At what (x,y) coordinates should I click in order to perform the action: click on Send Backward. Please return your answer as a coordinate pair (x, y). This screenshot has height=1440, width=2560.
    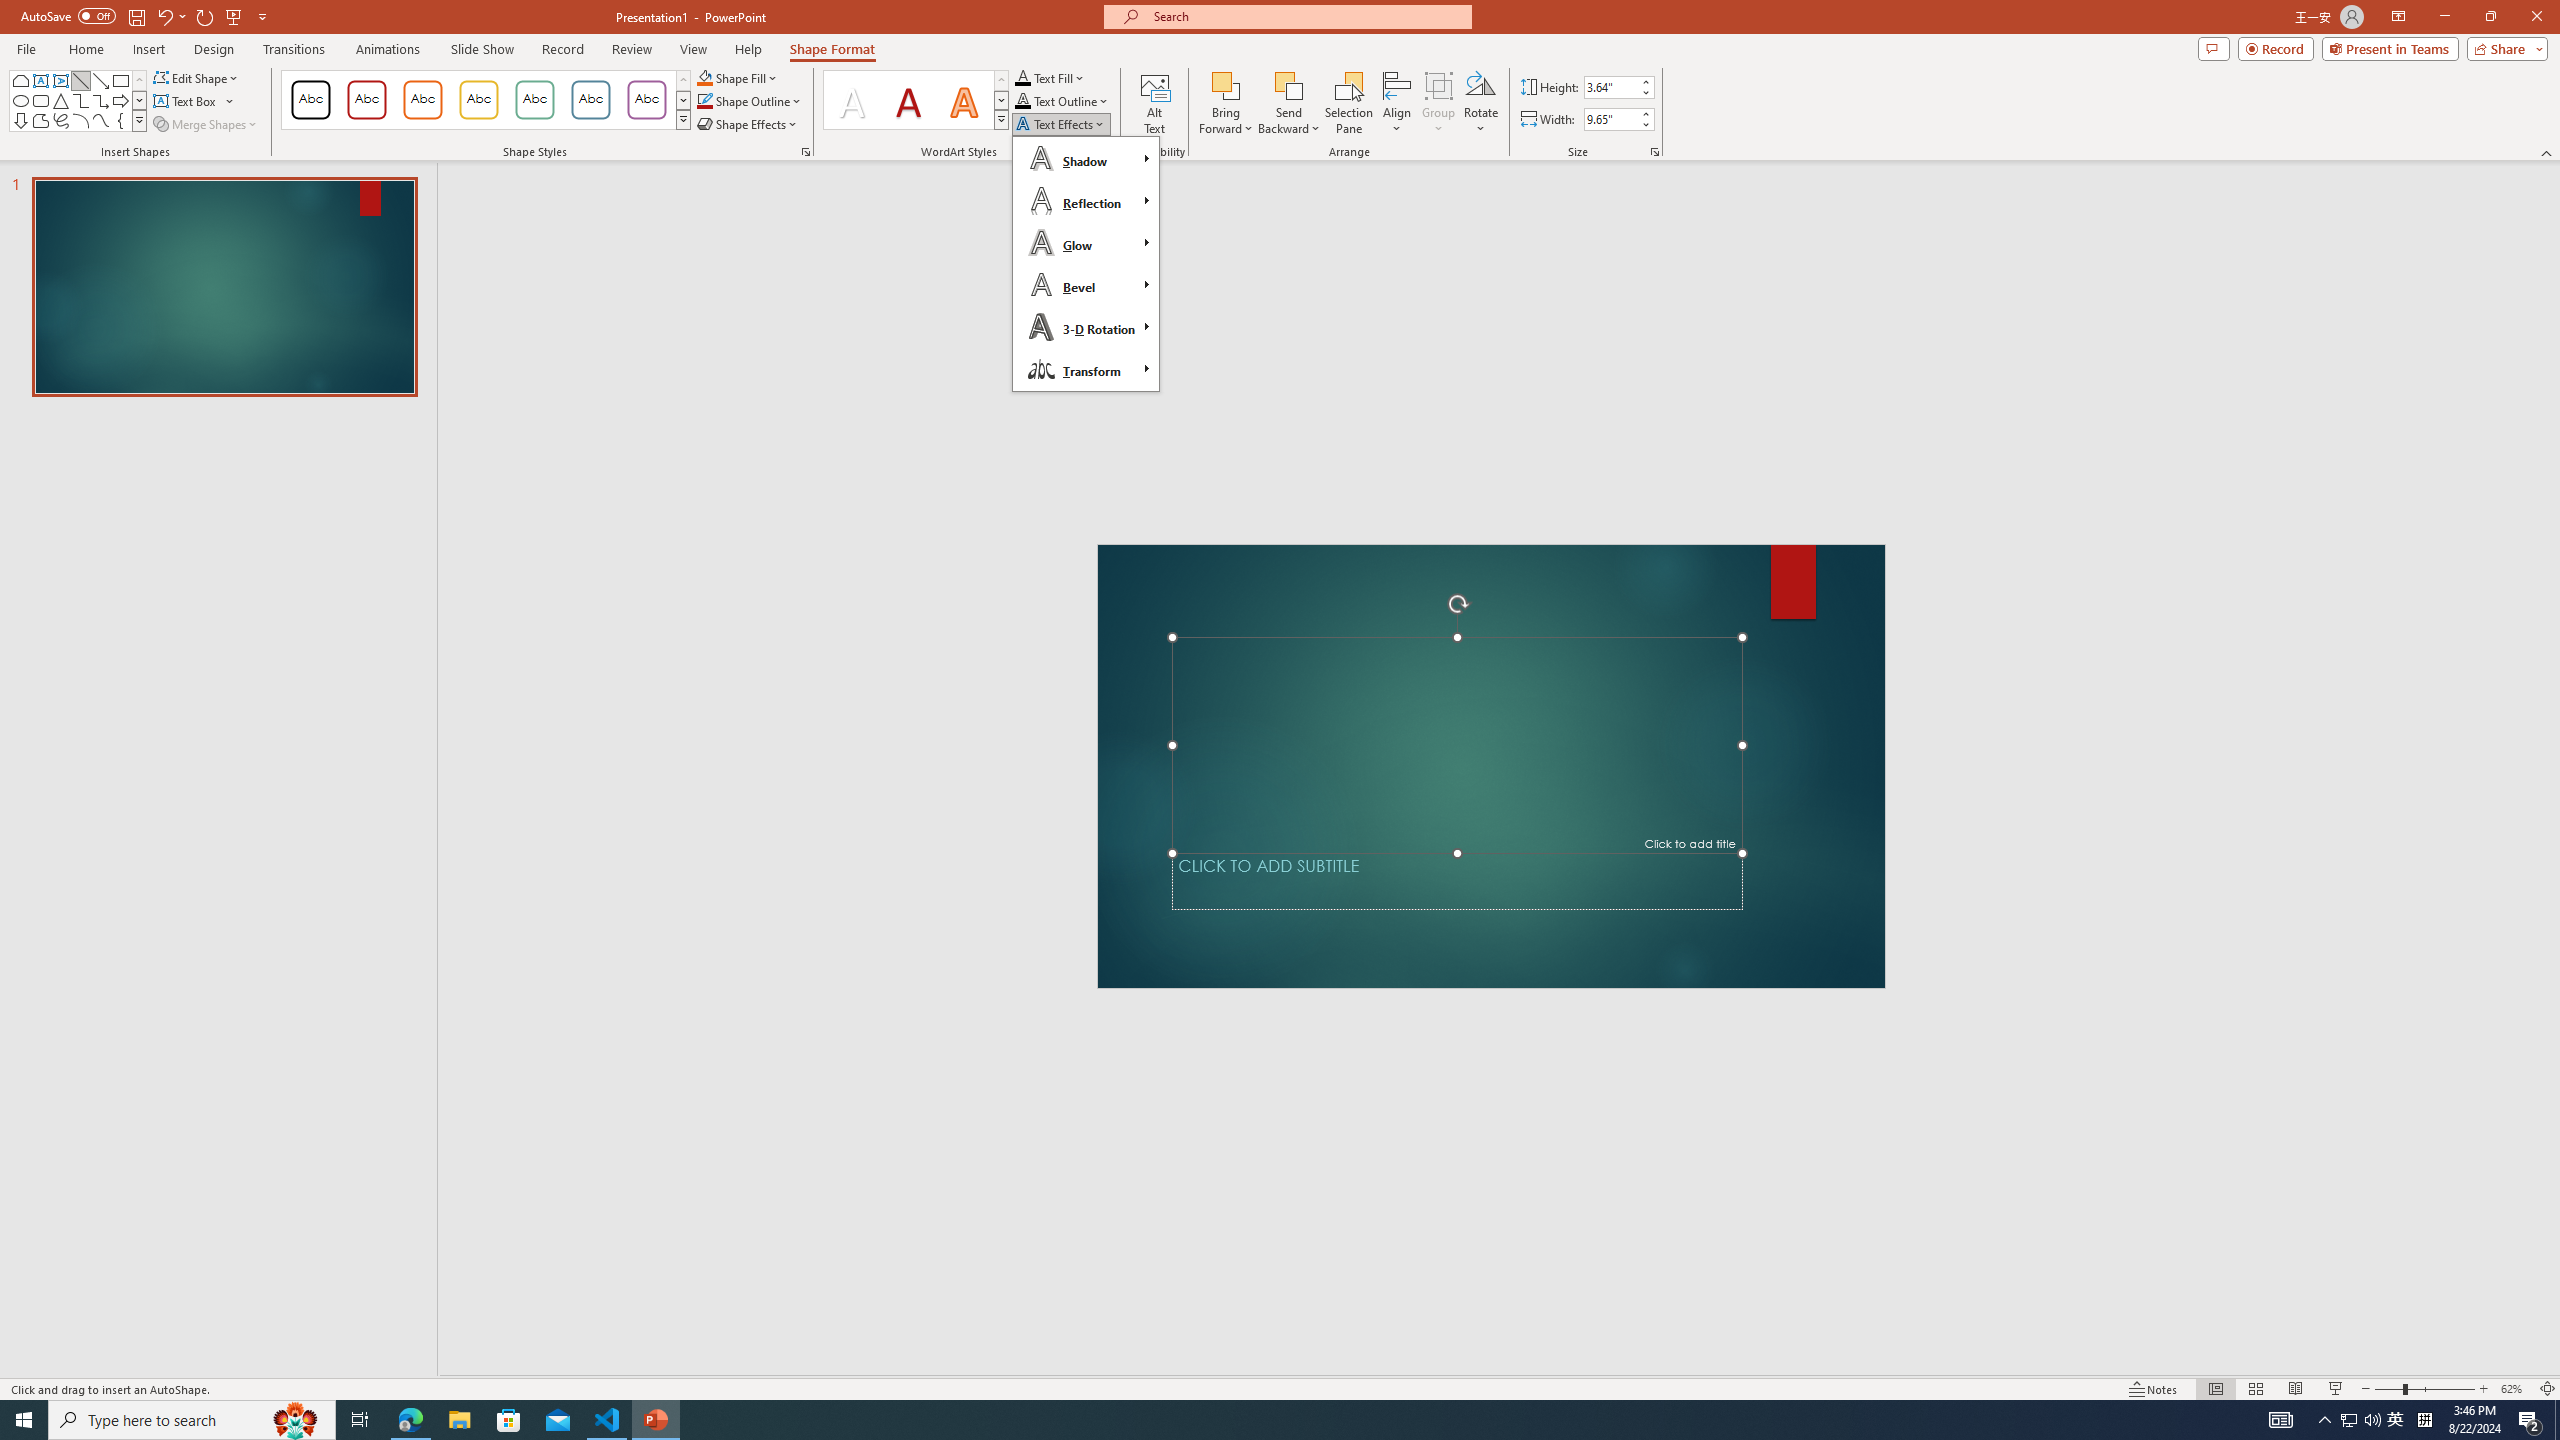
    Looking at the image, I should click on (1290, 103).